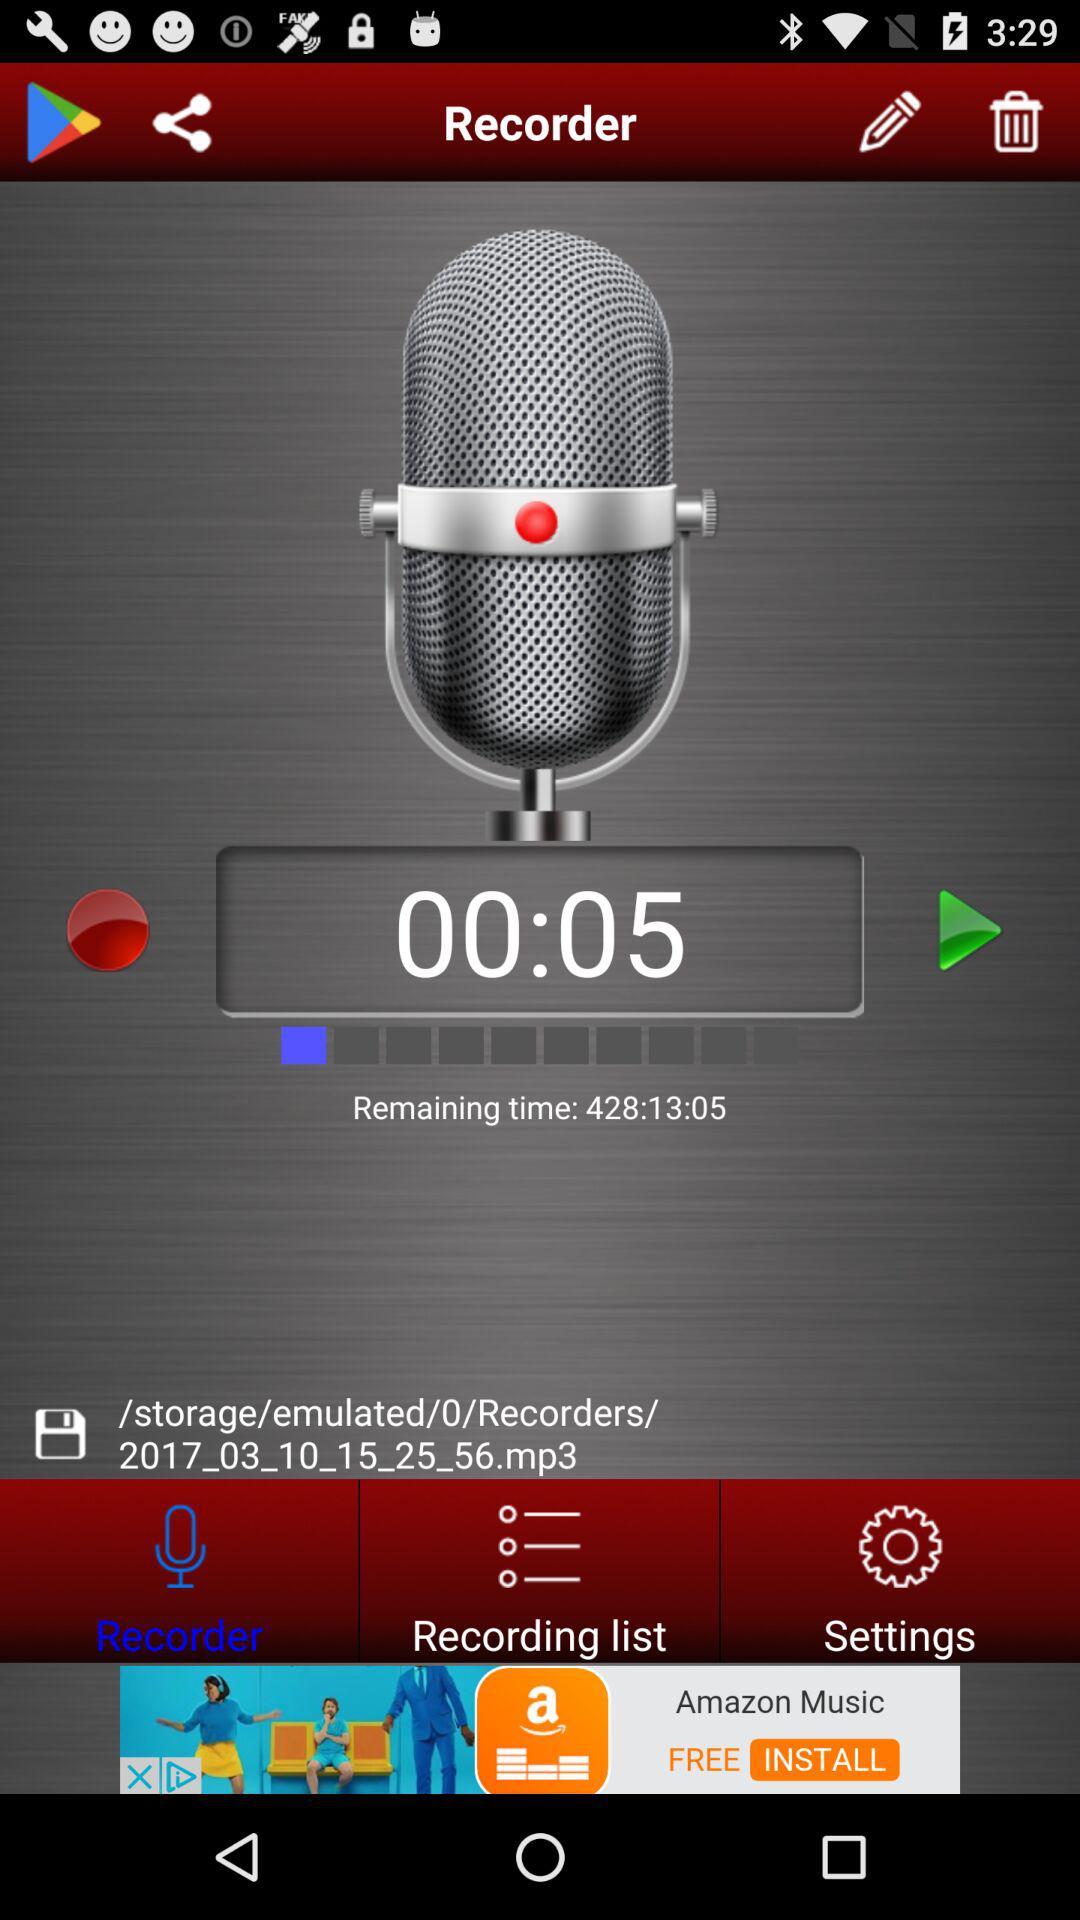 This screenshot has height=1920, width=1080. What do you see at coordinates (182, 122) in the screenshot?
I see `share recording` at bounding box center [182, 122].